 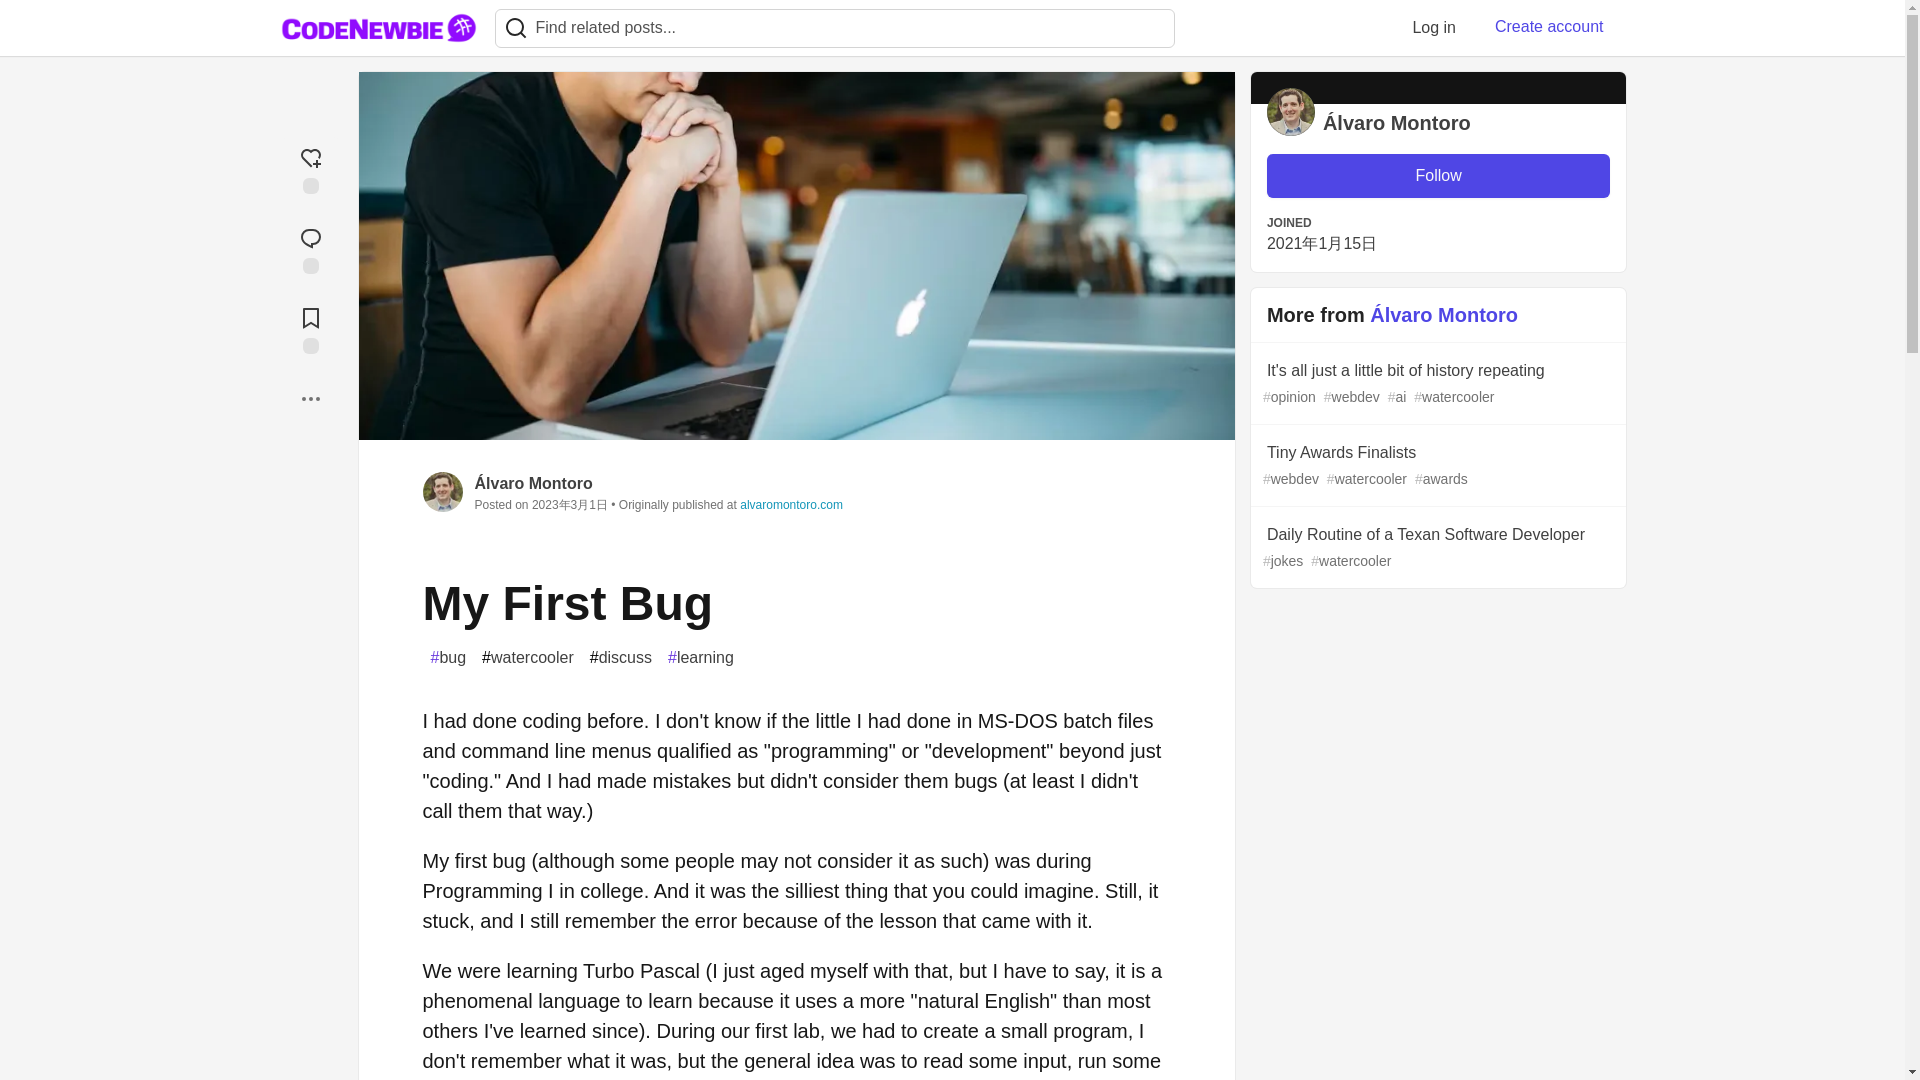 What do you see at coordinates (516, 28) in the screenshot?
I see `Search` at bounding box center [516, 28].